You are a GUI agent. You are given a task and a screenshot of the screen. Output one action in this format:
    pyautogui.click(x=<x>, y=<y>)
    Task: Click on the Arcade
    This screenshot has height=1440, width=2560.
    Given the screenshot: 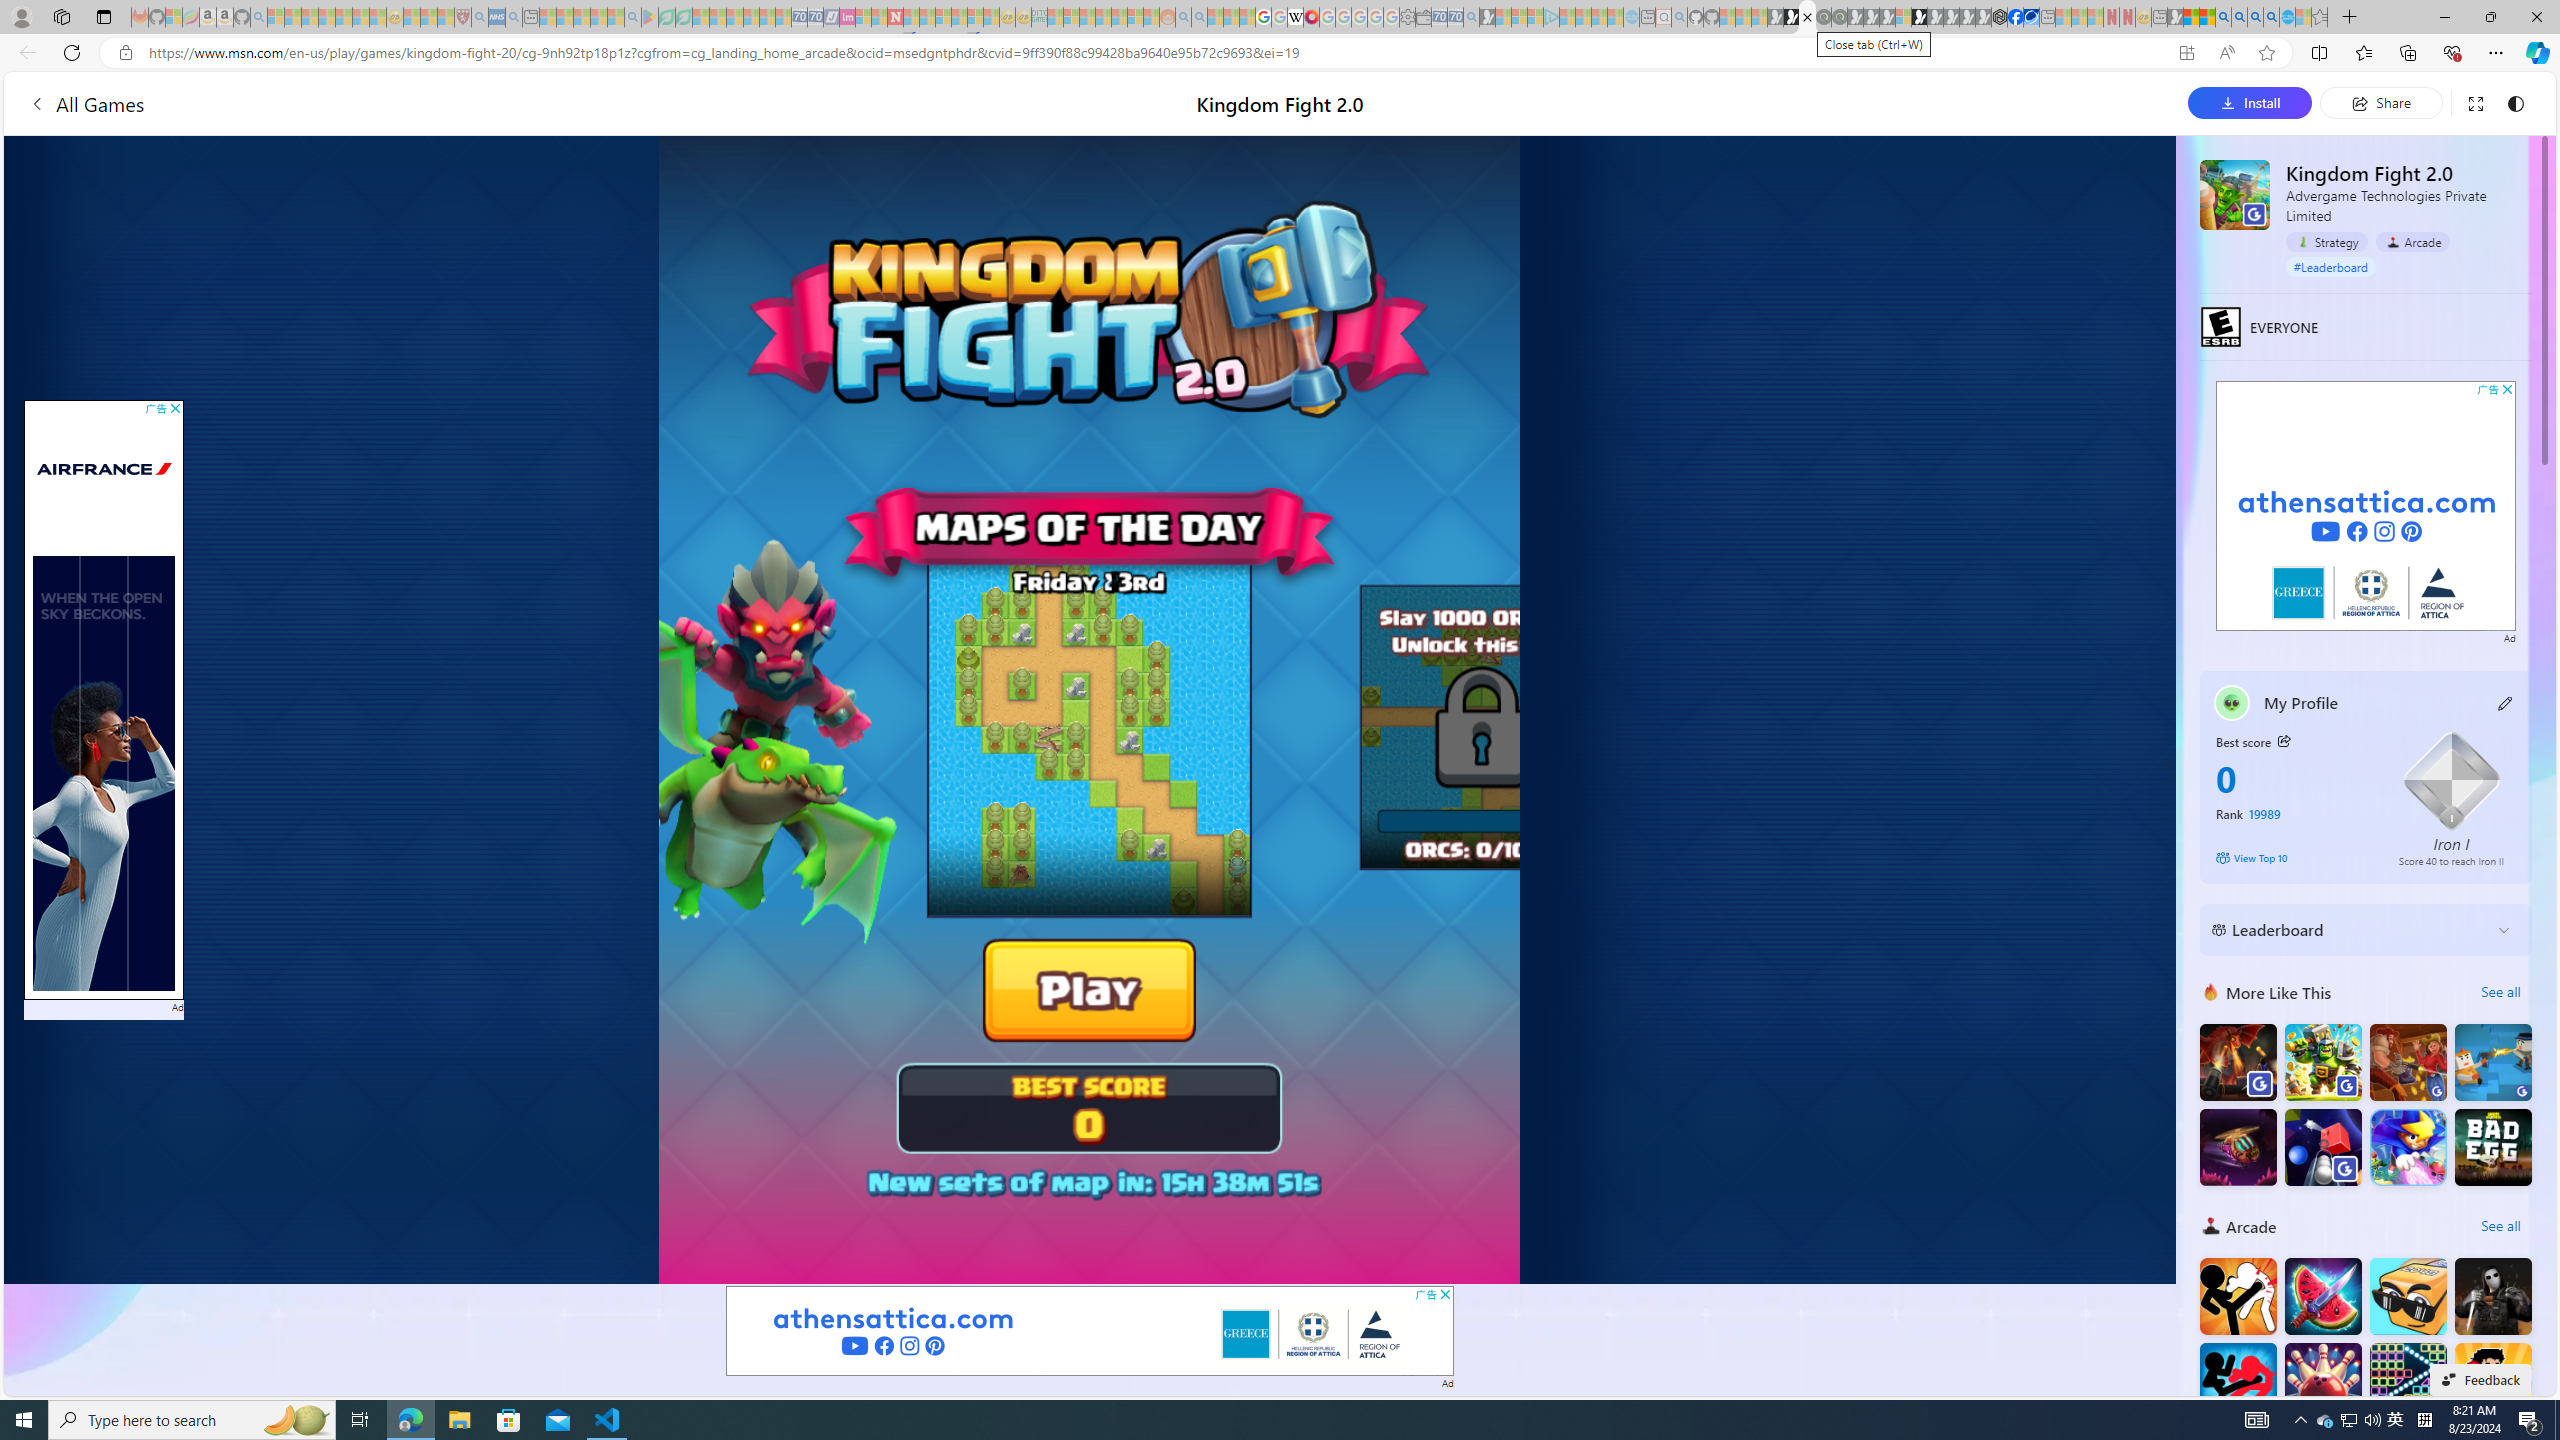 What is the action you would take?
    pyautogui.click(x=2412, y=241)
    